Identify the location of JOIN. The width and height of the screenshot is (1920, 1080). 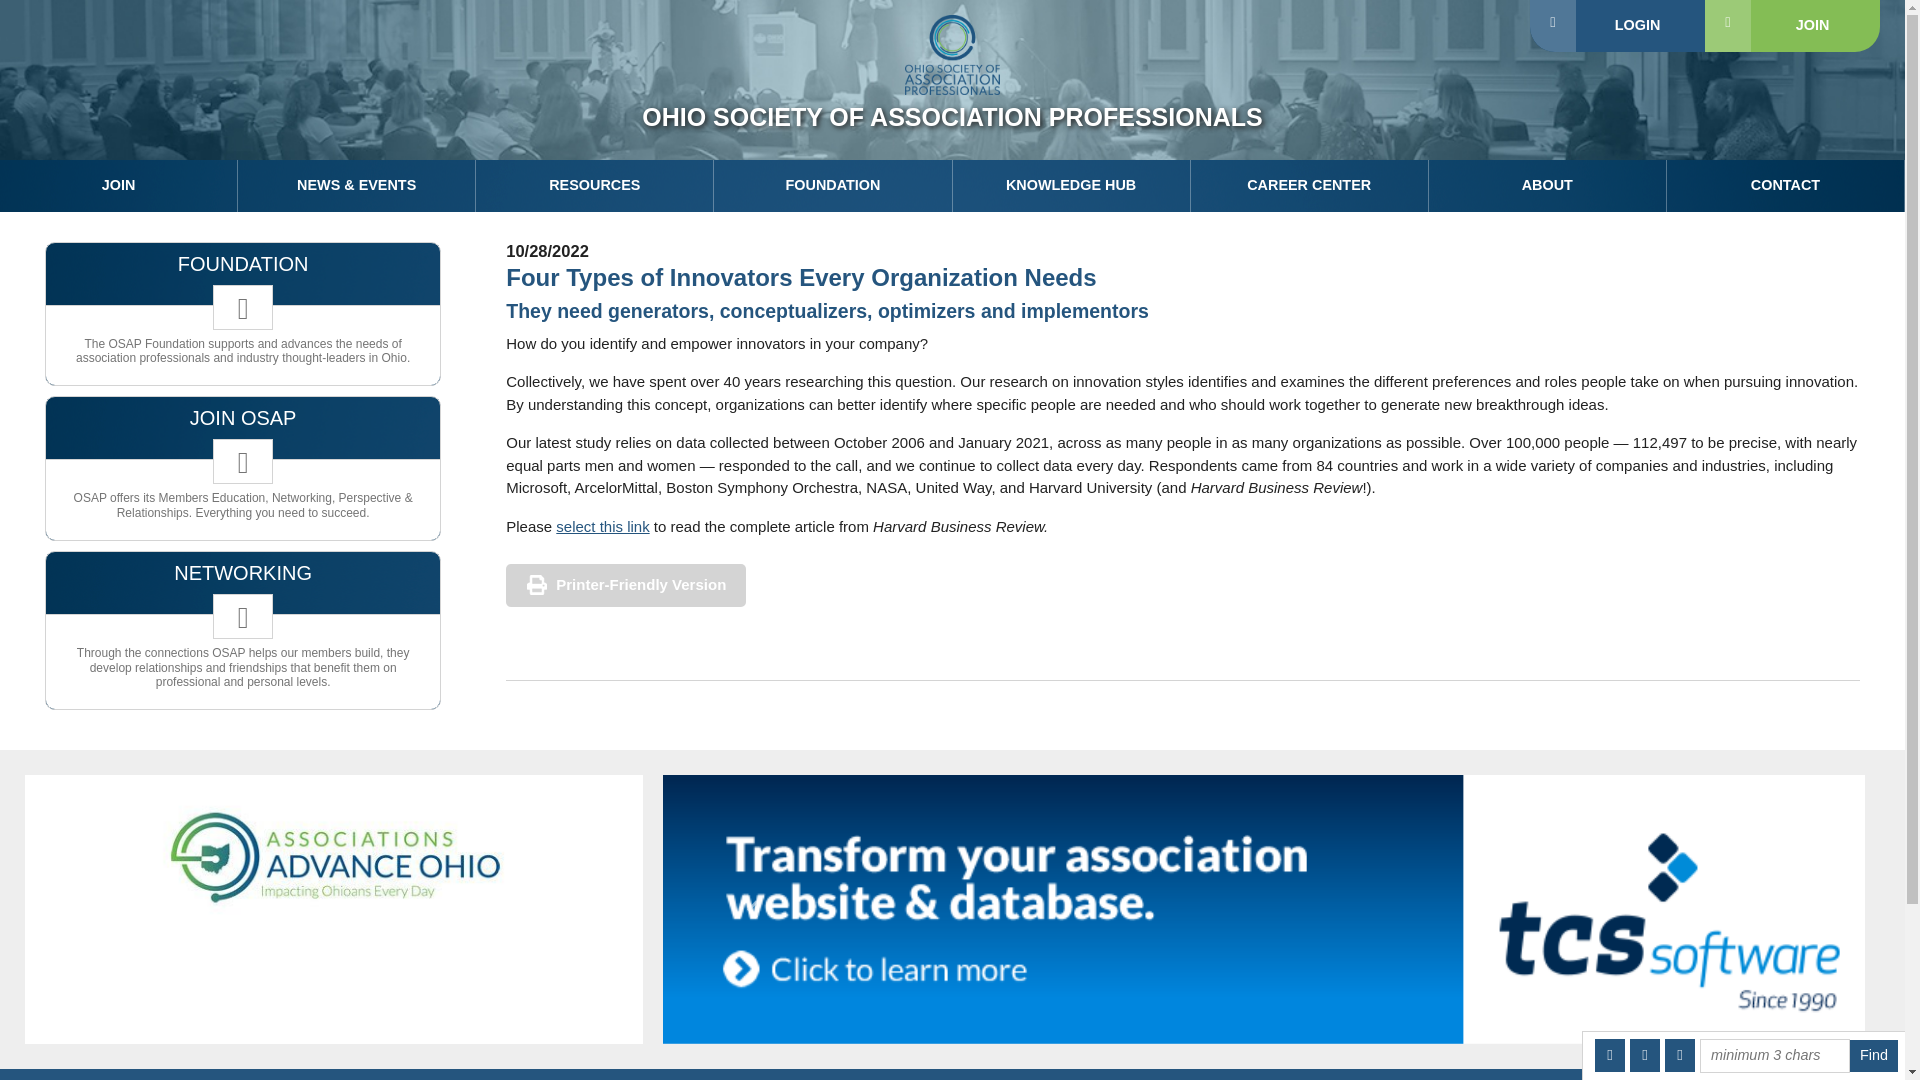
(1792, 26).